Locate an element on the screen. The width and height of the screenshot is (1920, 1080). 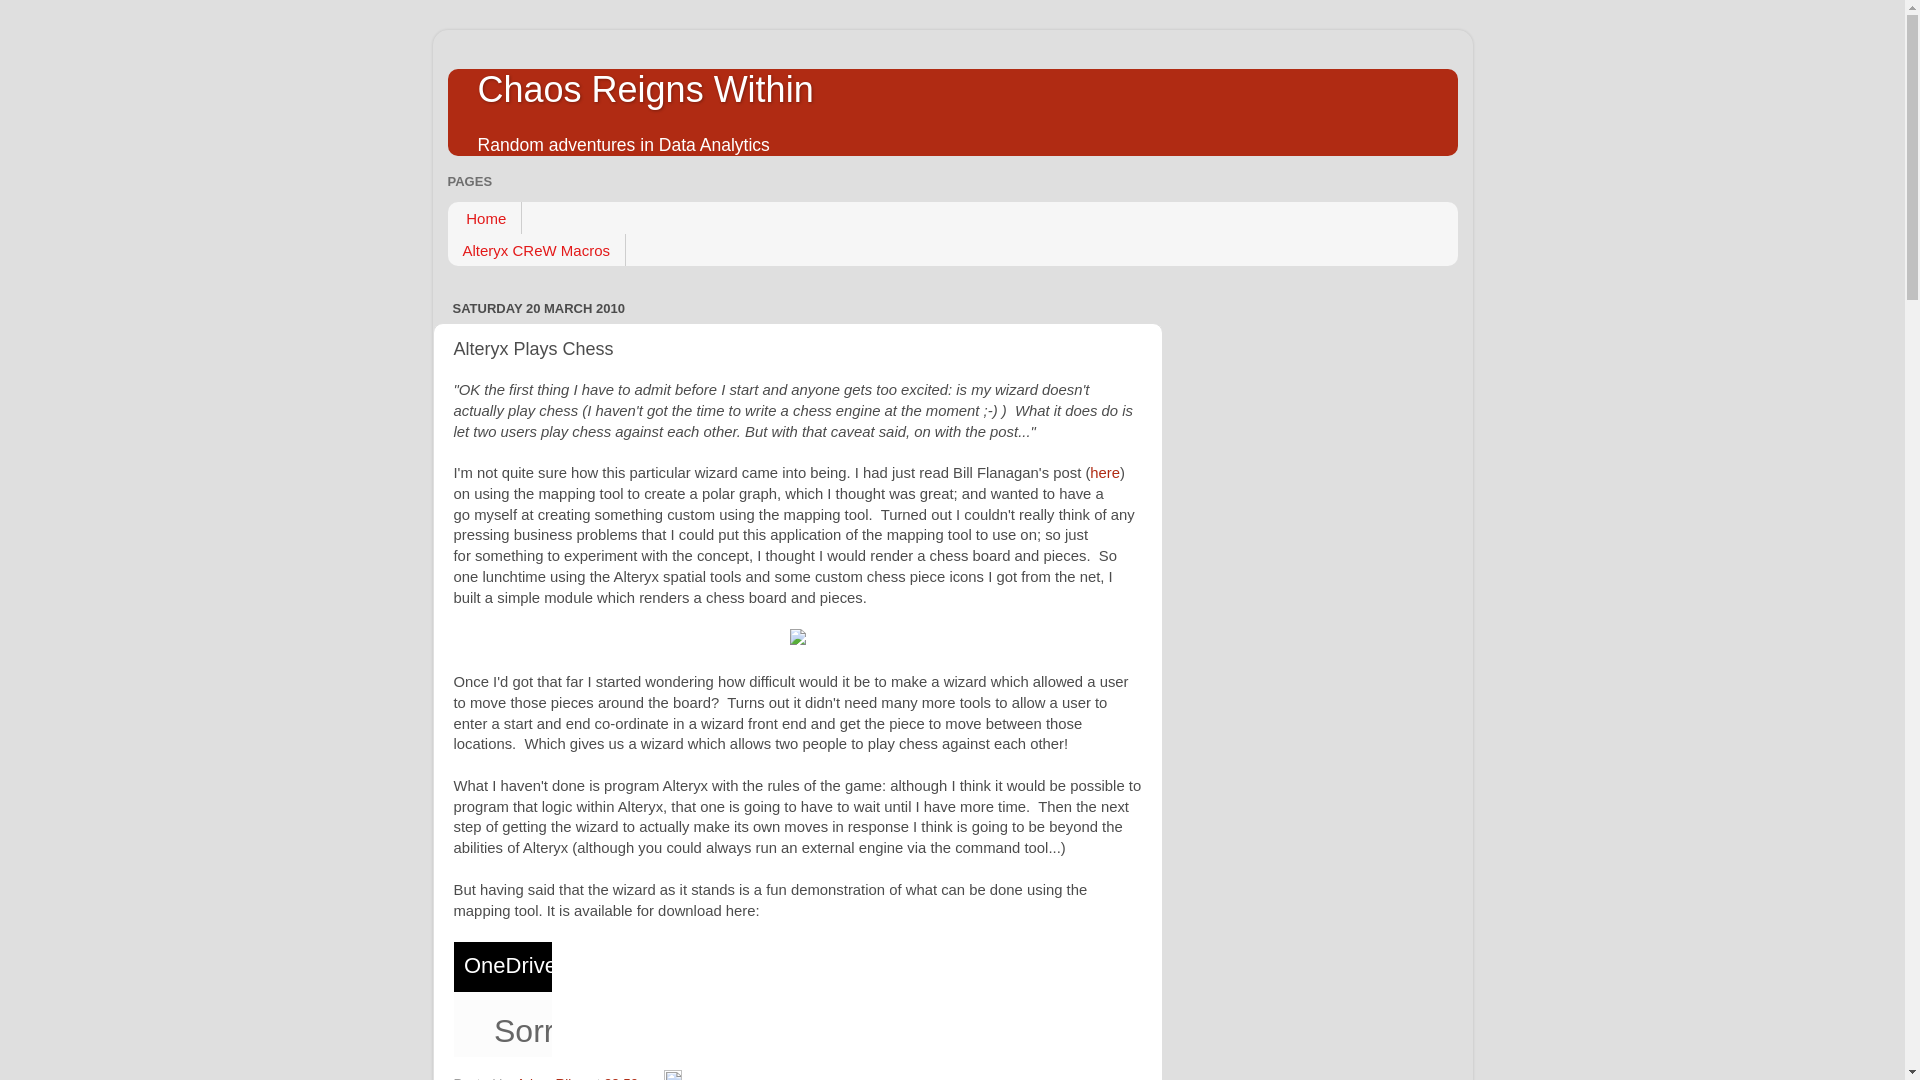
Email Post is located at coordinates (652, 1078).